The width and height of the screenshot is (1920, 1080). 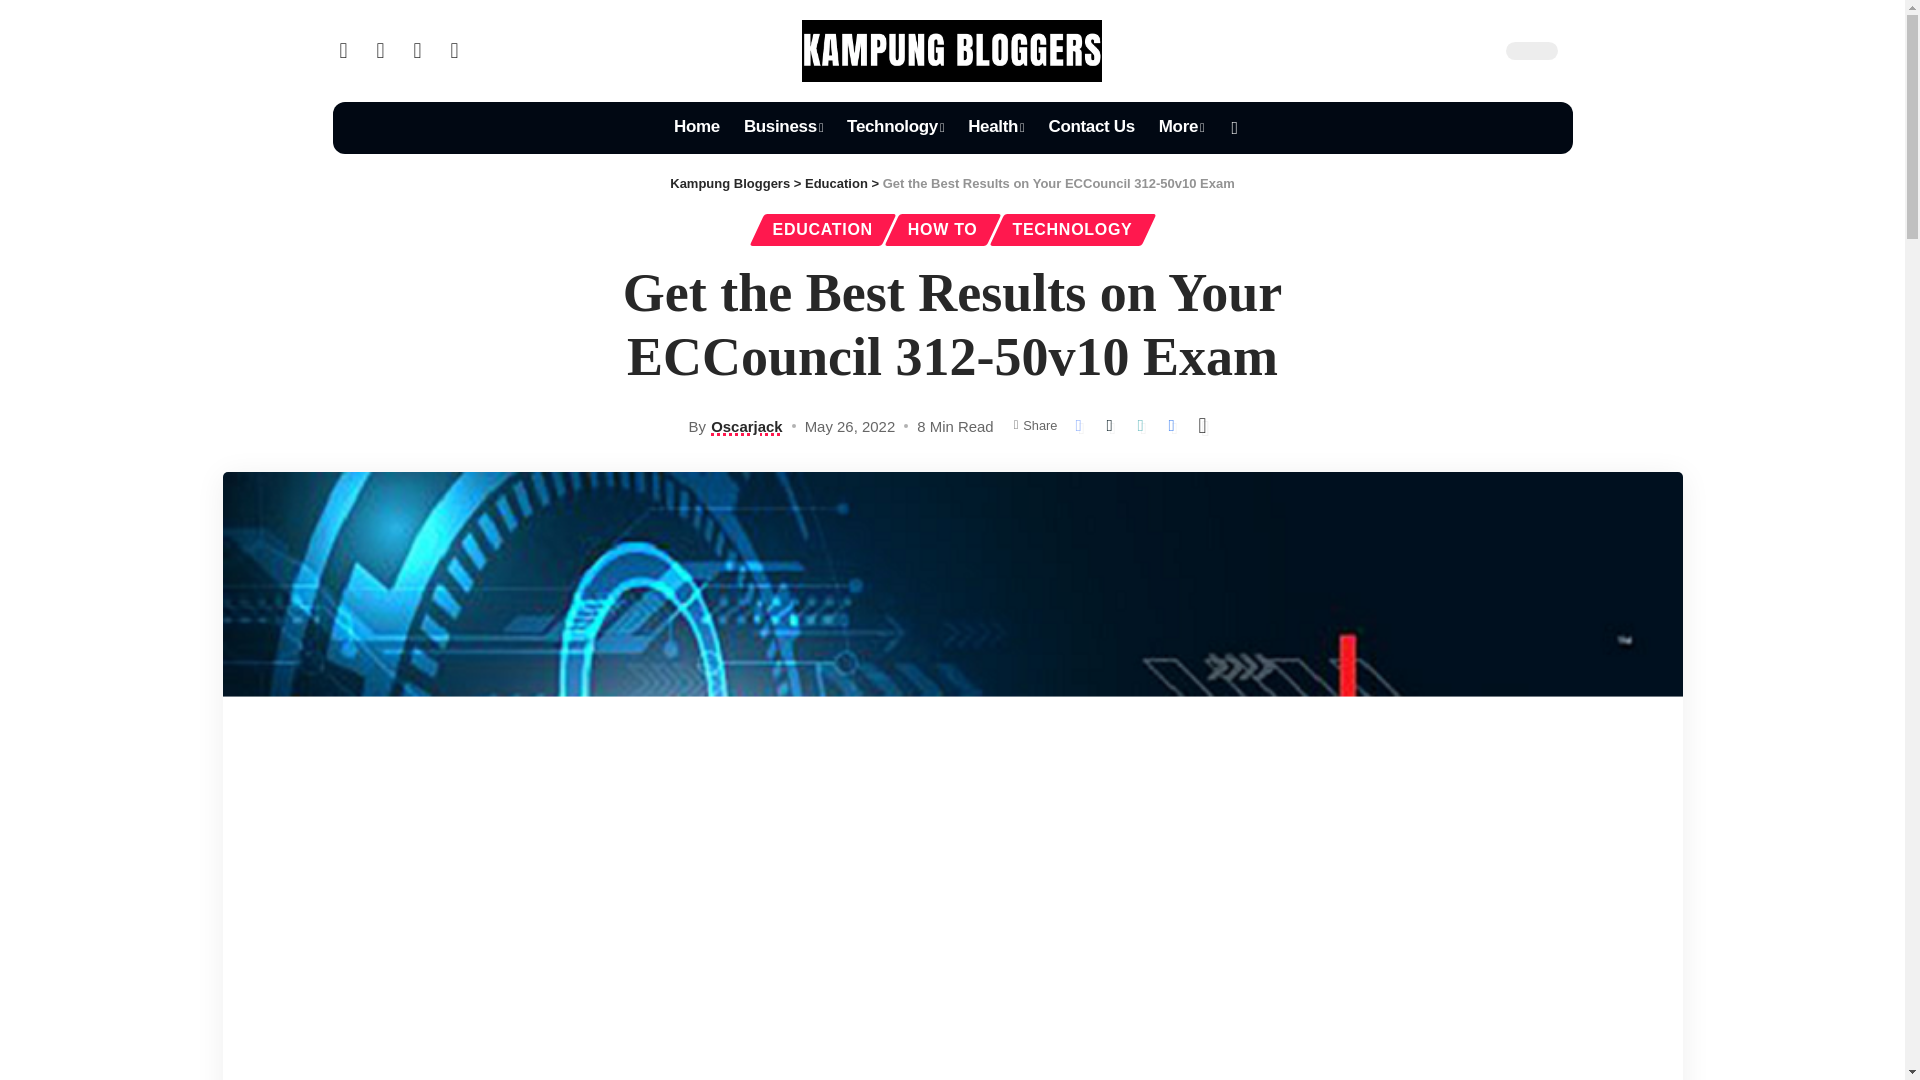 I want to click on Health, so click(x=996, y=128).